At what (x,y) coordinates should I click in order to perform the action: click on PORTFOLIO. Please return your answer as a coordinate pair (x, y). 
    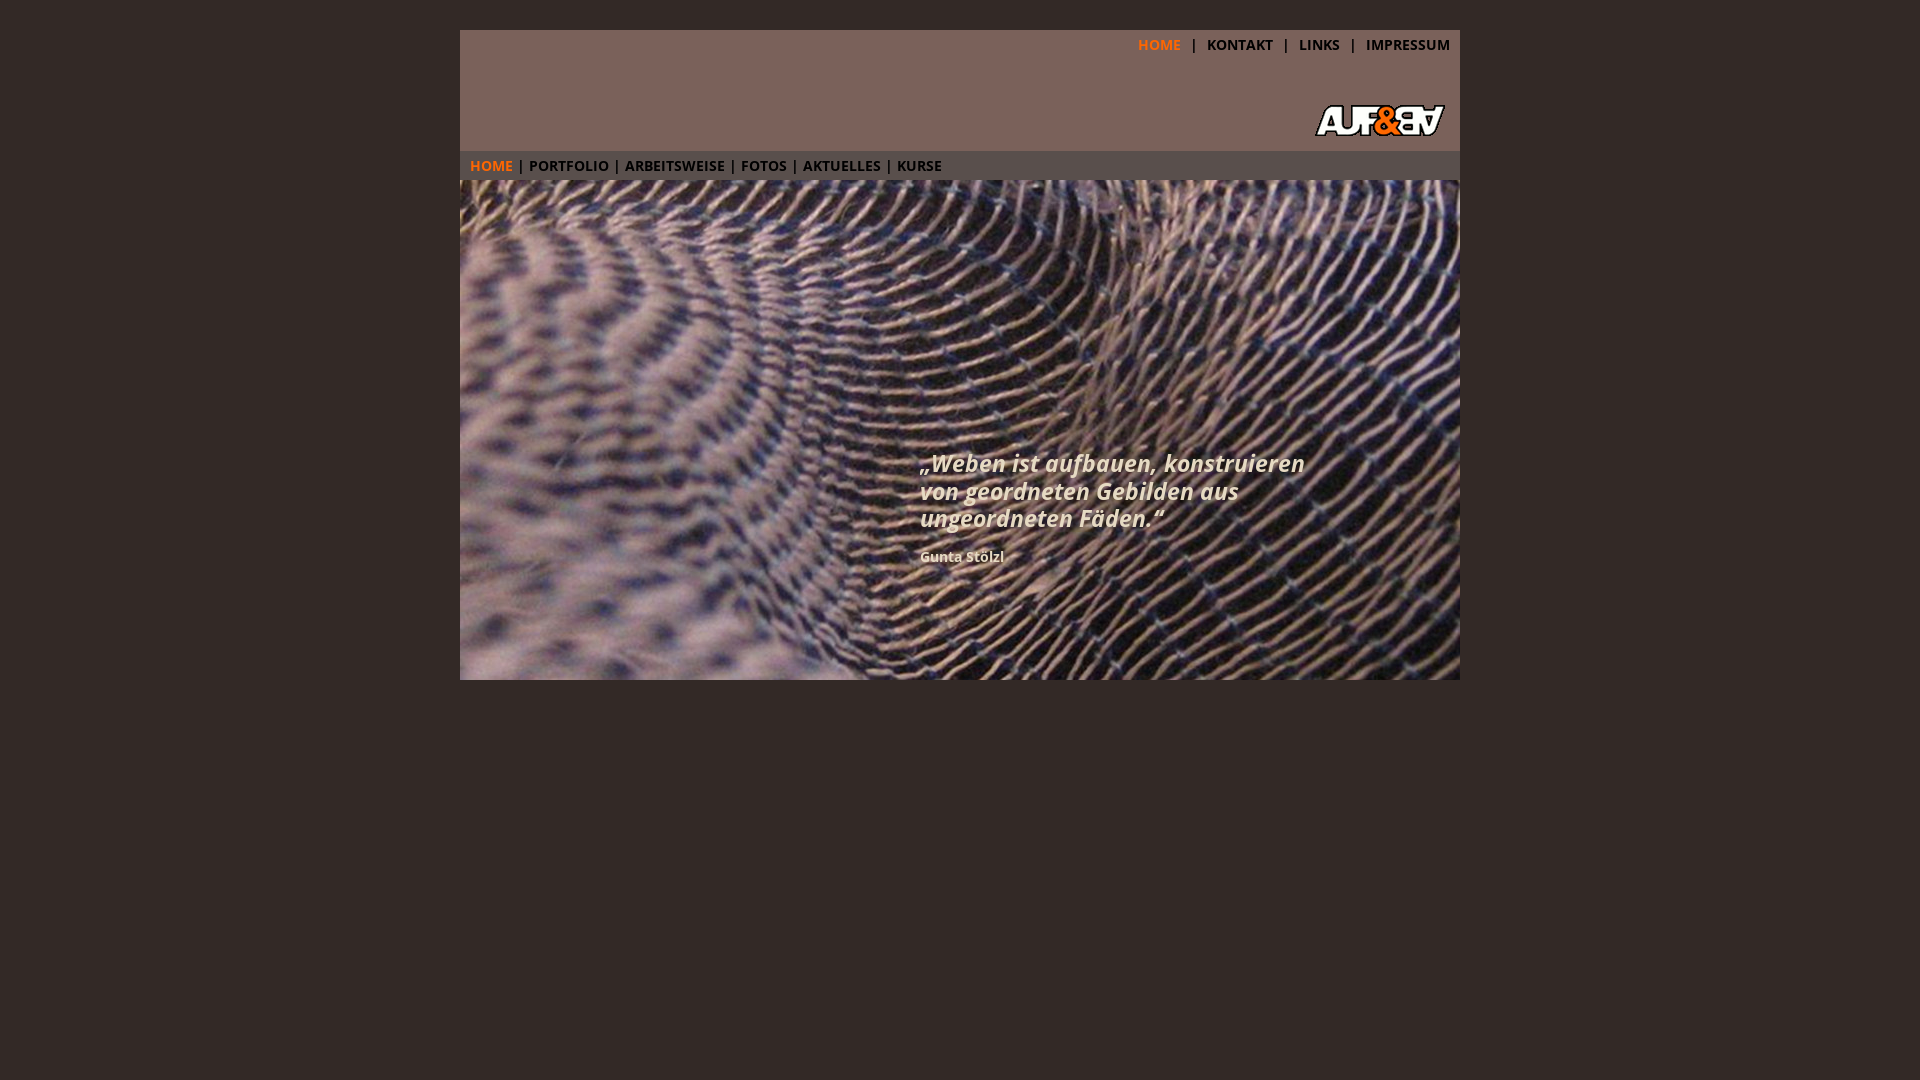
    Looking at the image, I should click on (569, 165).